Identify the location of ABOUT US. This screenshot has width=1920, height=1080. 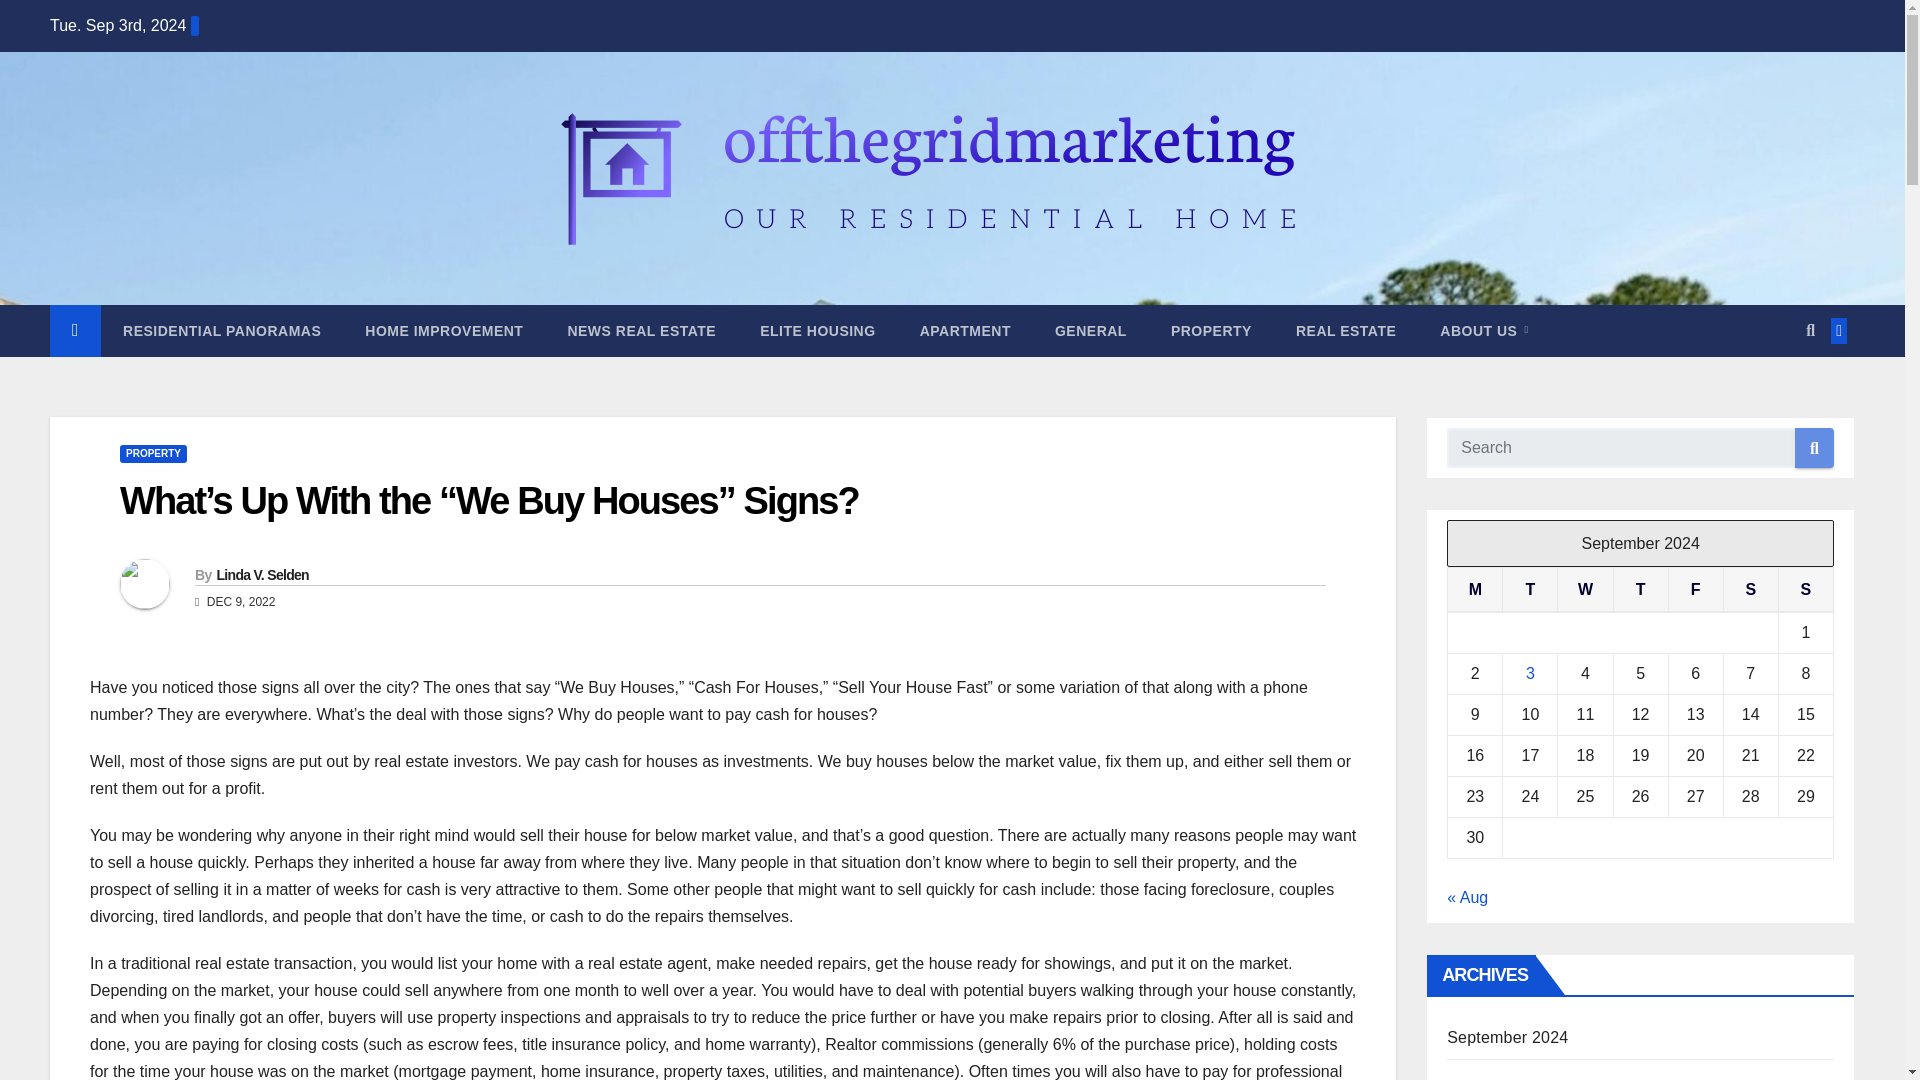
(1484, 330).